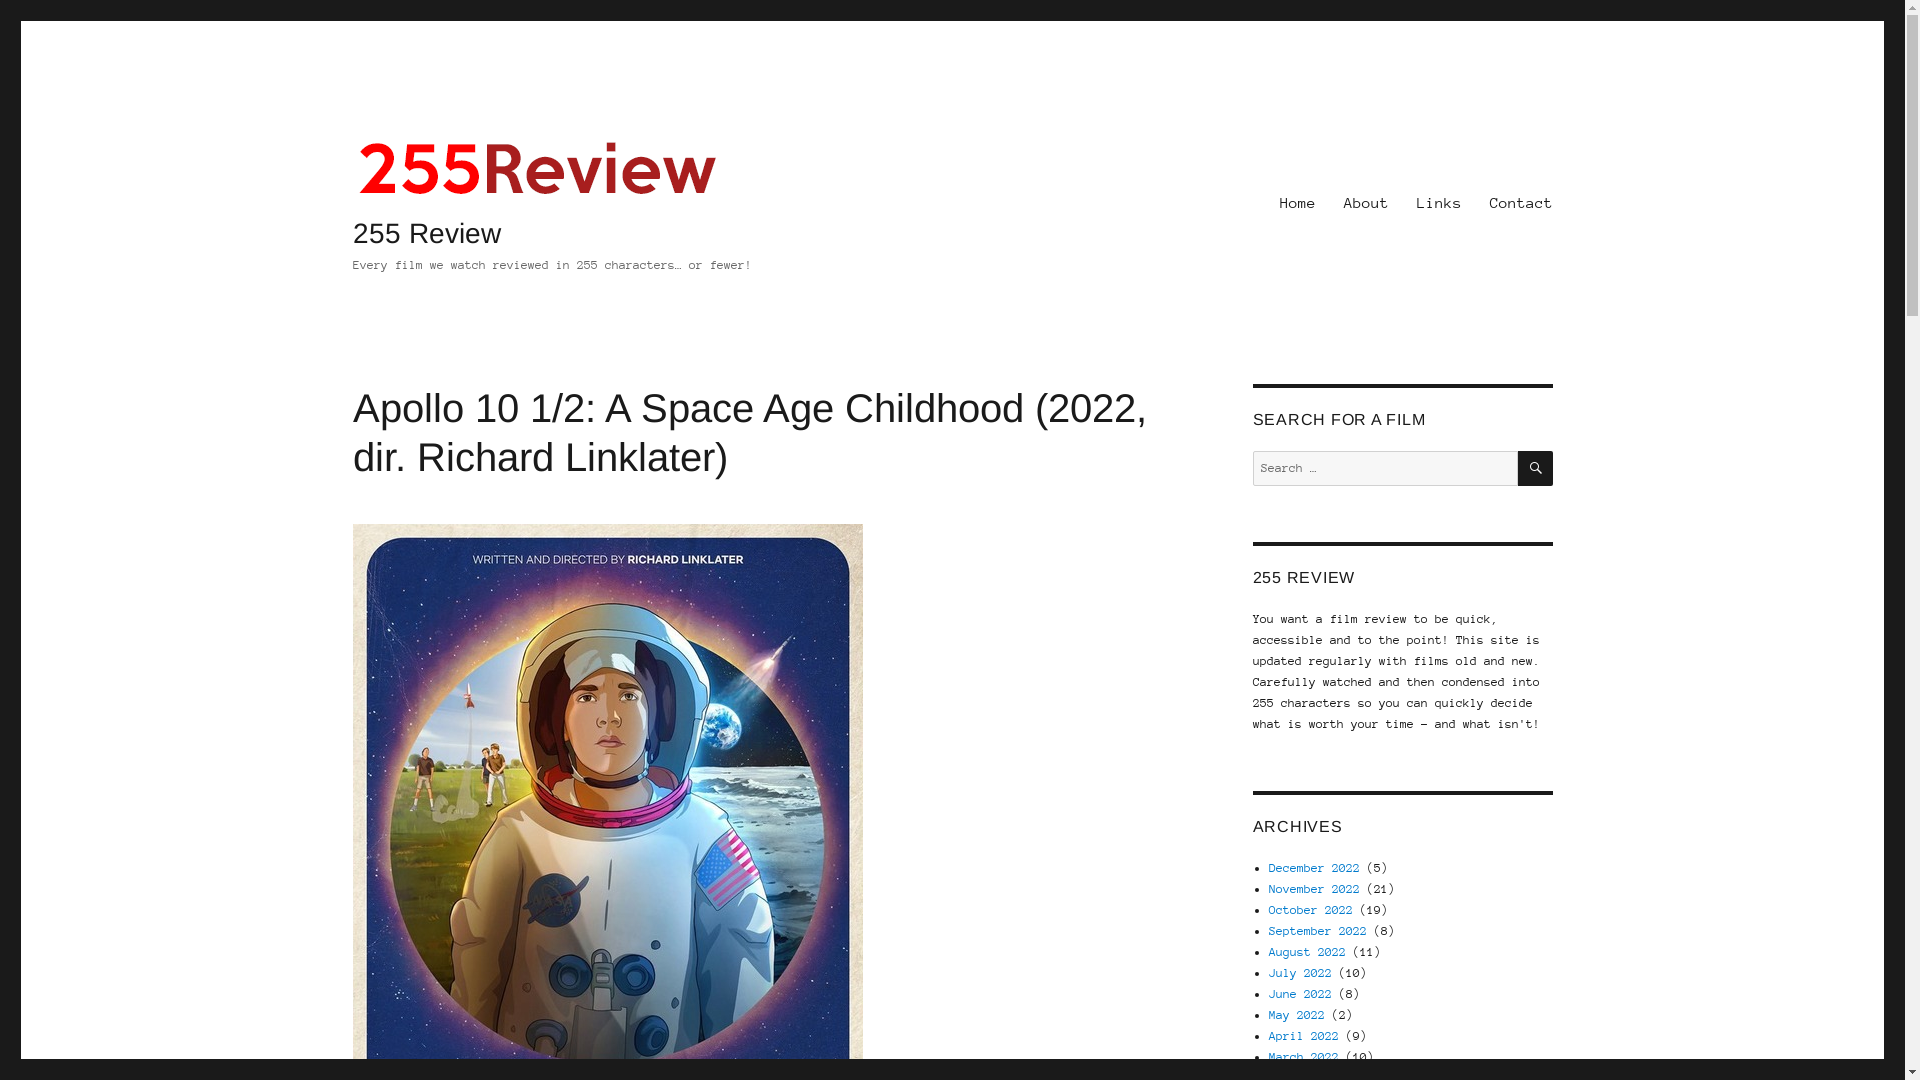 The width and height of the screenshot is (1920, 1080). I want to click on 255 Review, so click(426, 234).